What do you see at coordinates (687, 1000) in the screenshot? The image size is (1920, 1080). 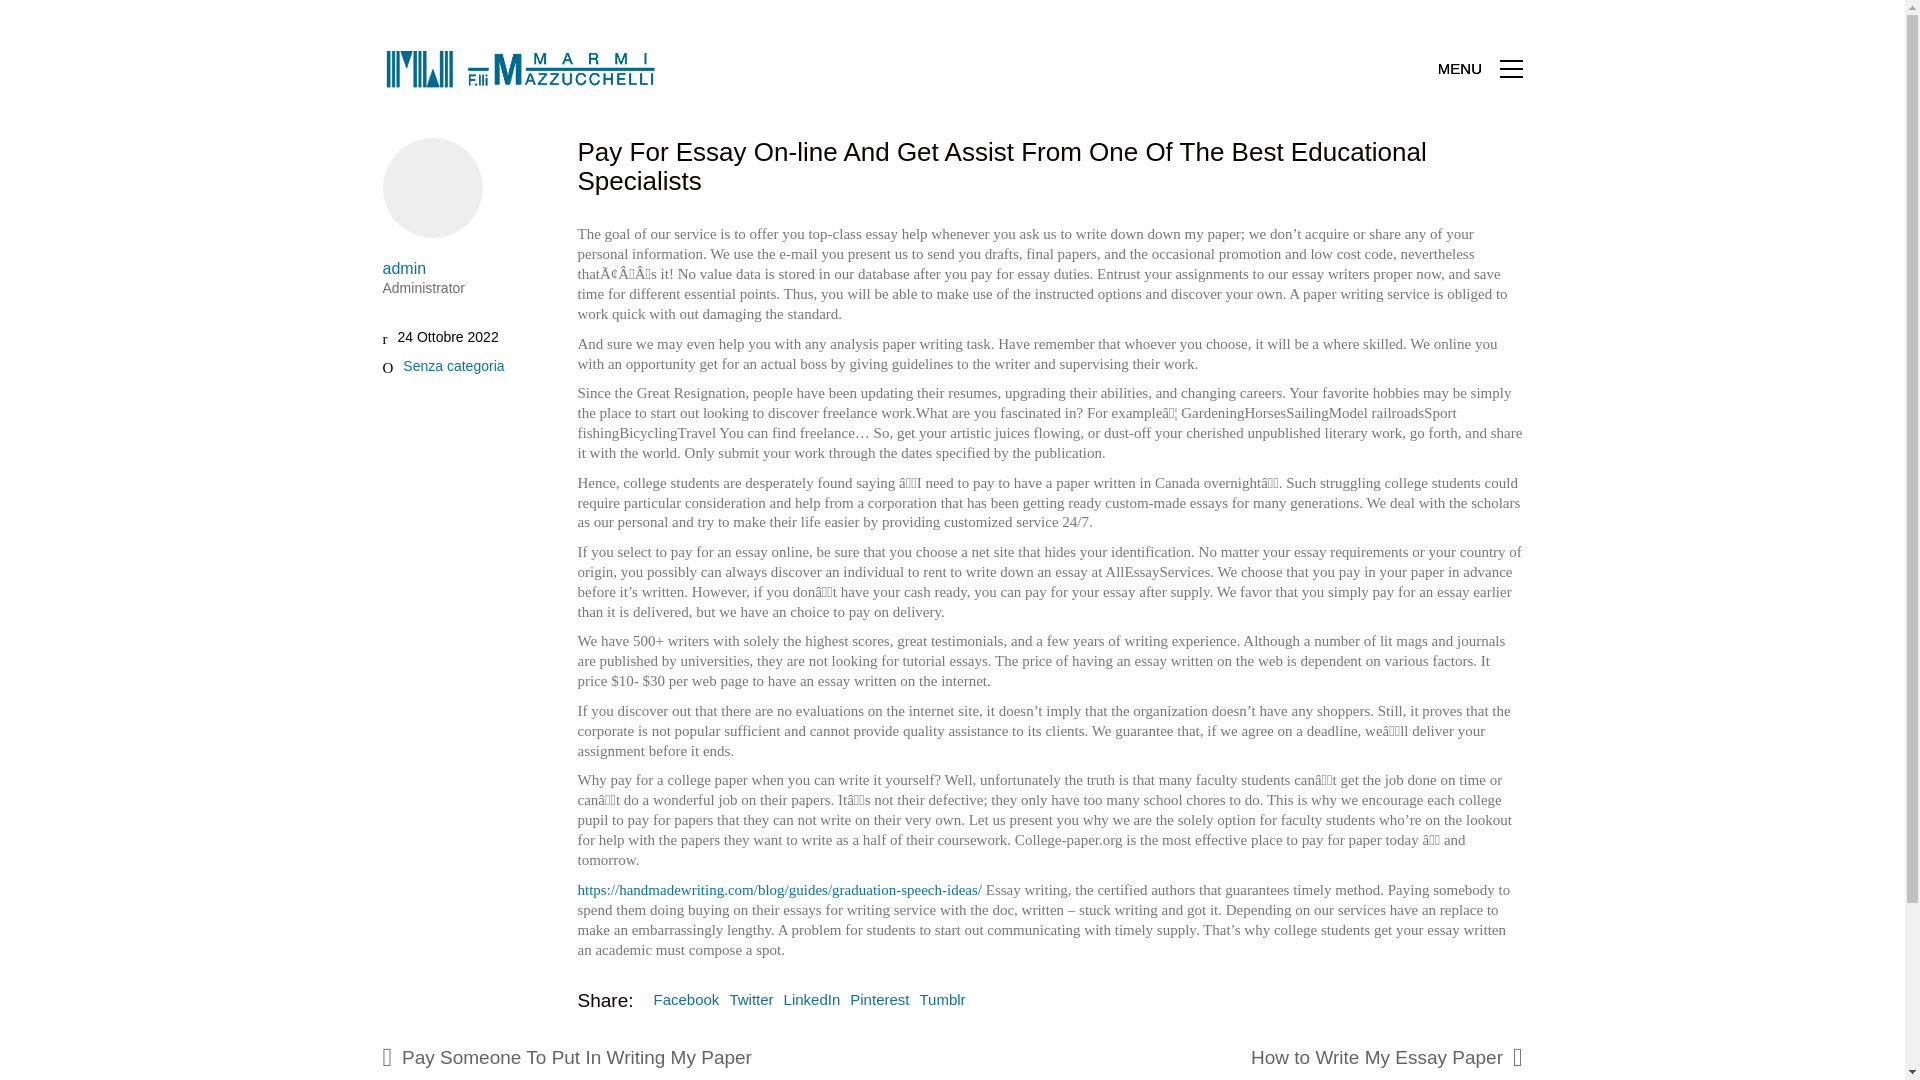 I see `Facebook` at bounding box center [687, 1000].